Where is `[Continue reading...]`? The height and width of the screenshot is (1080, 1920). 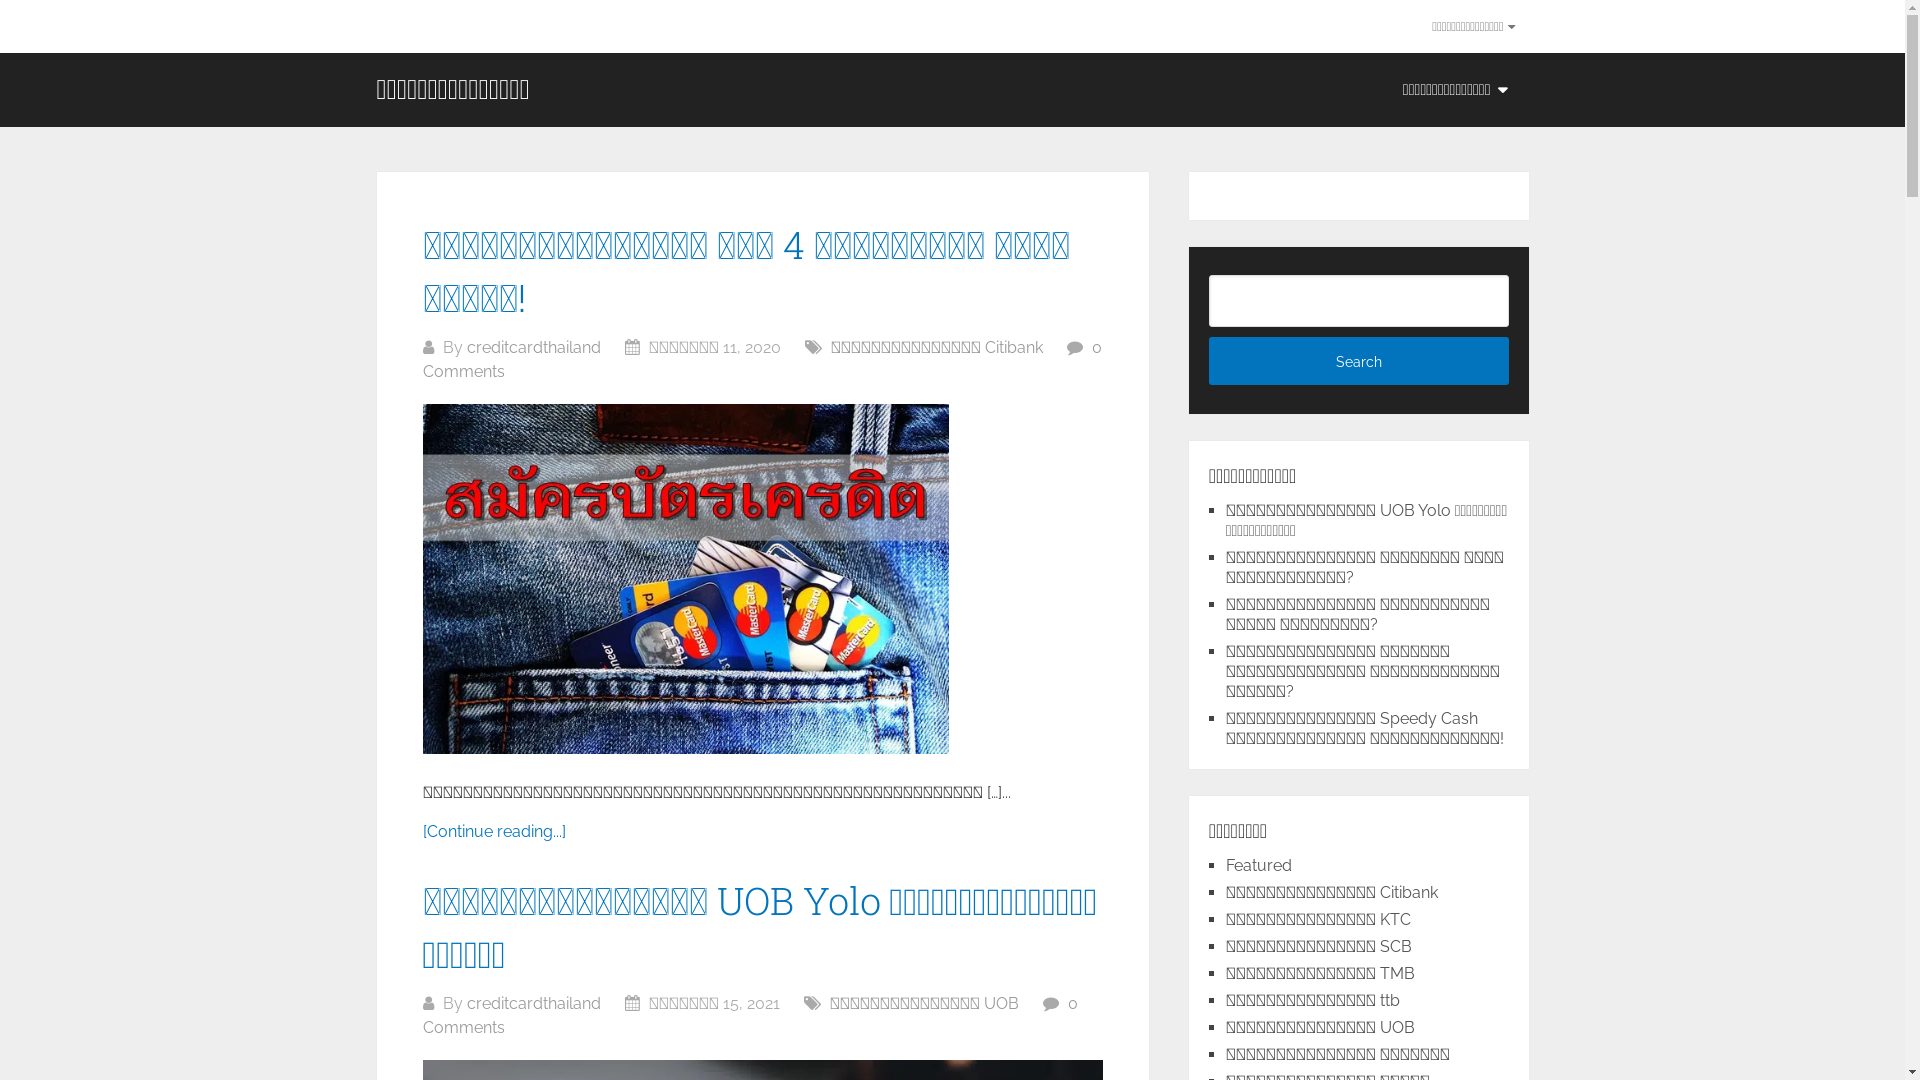 [Continue reading...] is located at coordinates (494, 832).